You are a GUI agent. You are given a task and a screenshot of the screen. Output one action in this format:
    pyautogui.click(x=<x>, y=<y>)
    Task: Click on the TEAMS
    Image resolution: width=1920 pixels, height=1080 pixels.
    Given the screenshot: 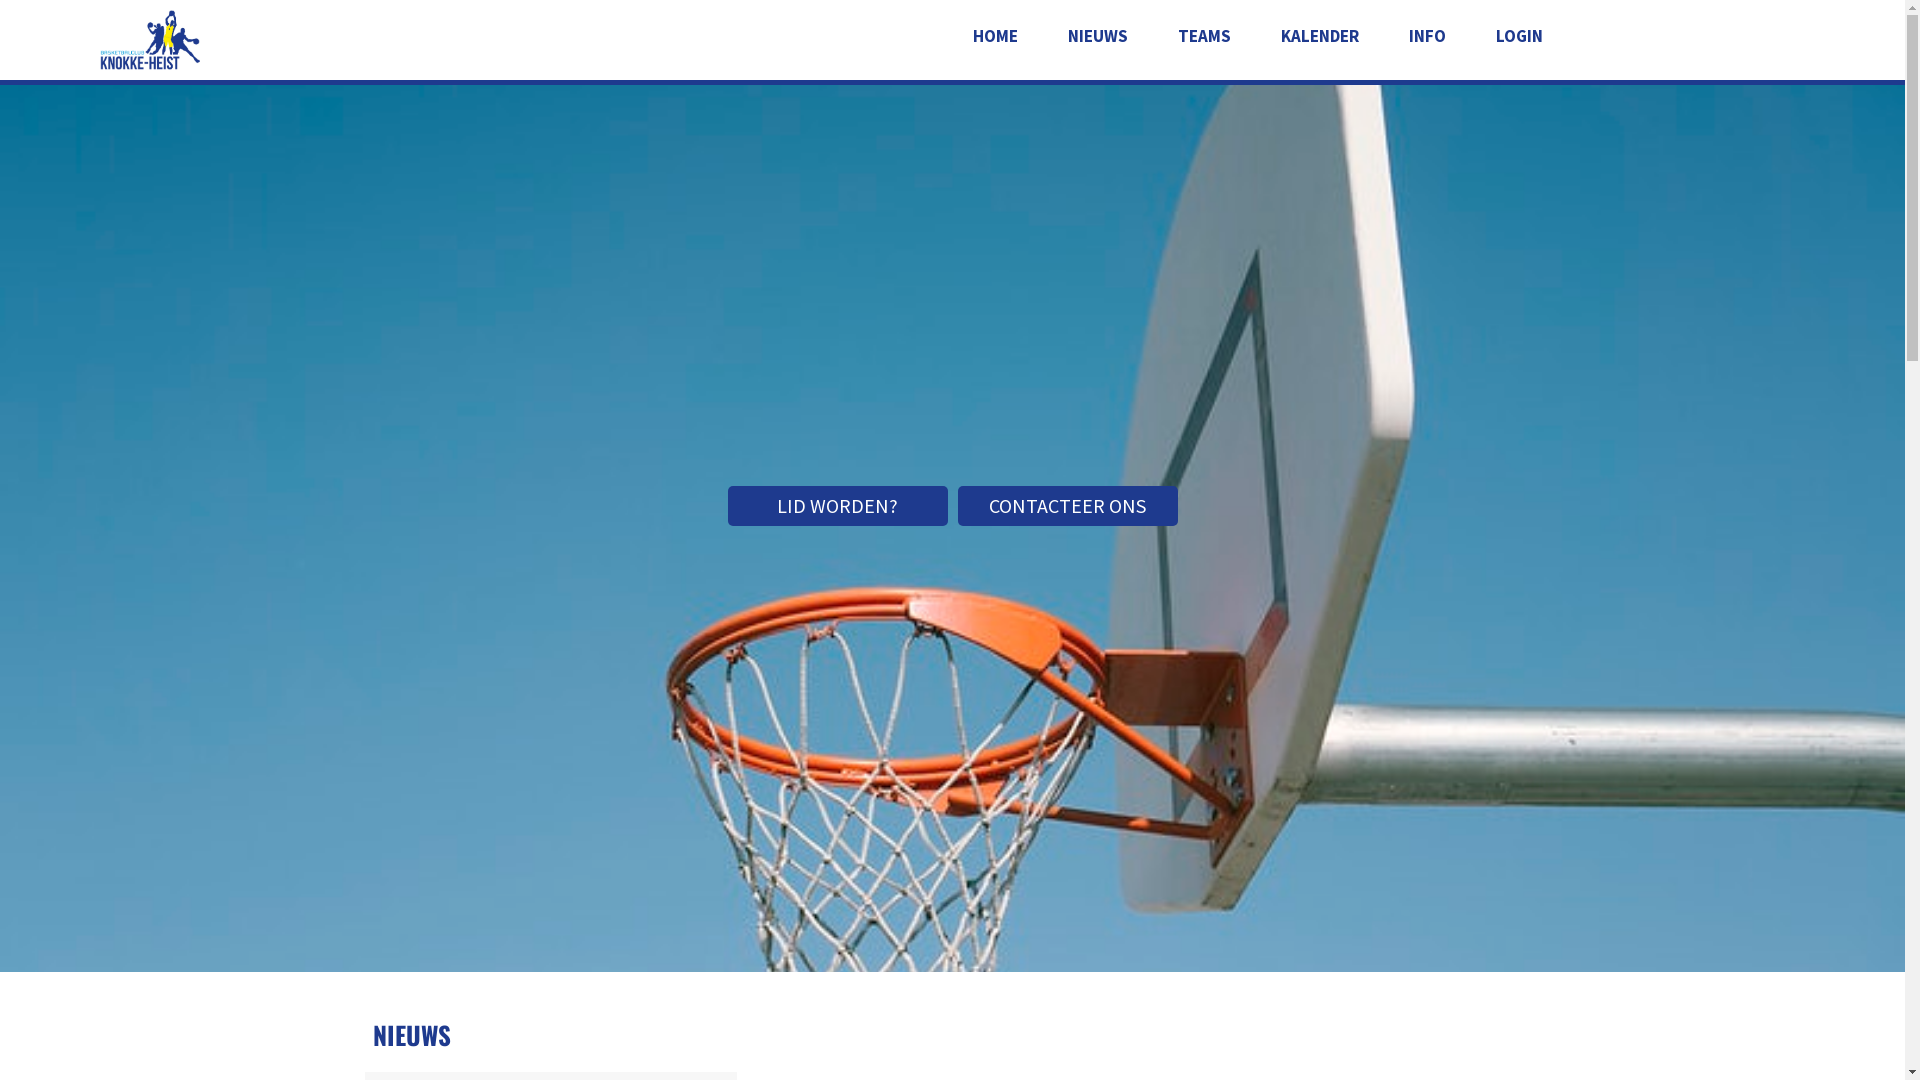 What is the action you would take?
    pyautogui.click(x=1204, y=36)
    